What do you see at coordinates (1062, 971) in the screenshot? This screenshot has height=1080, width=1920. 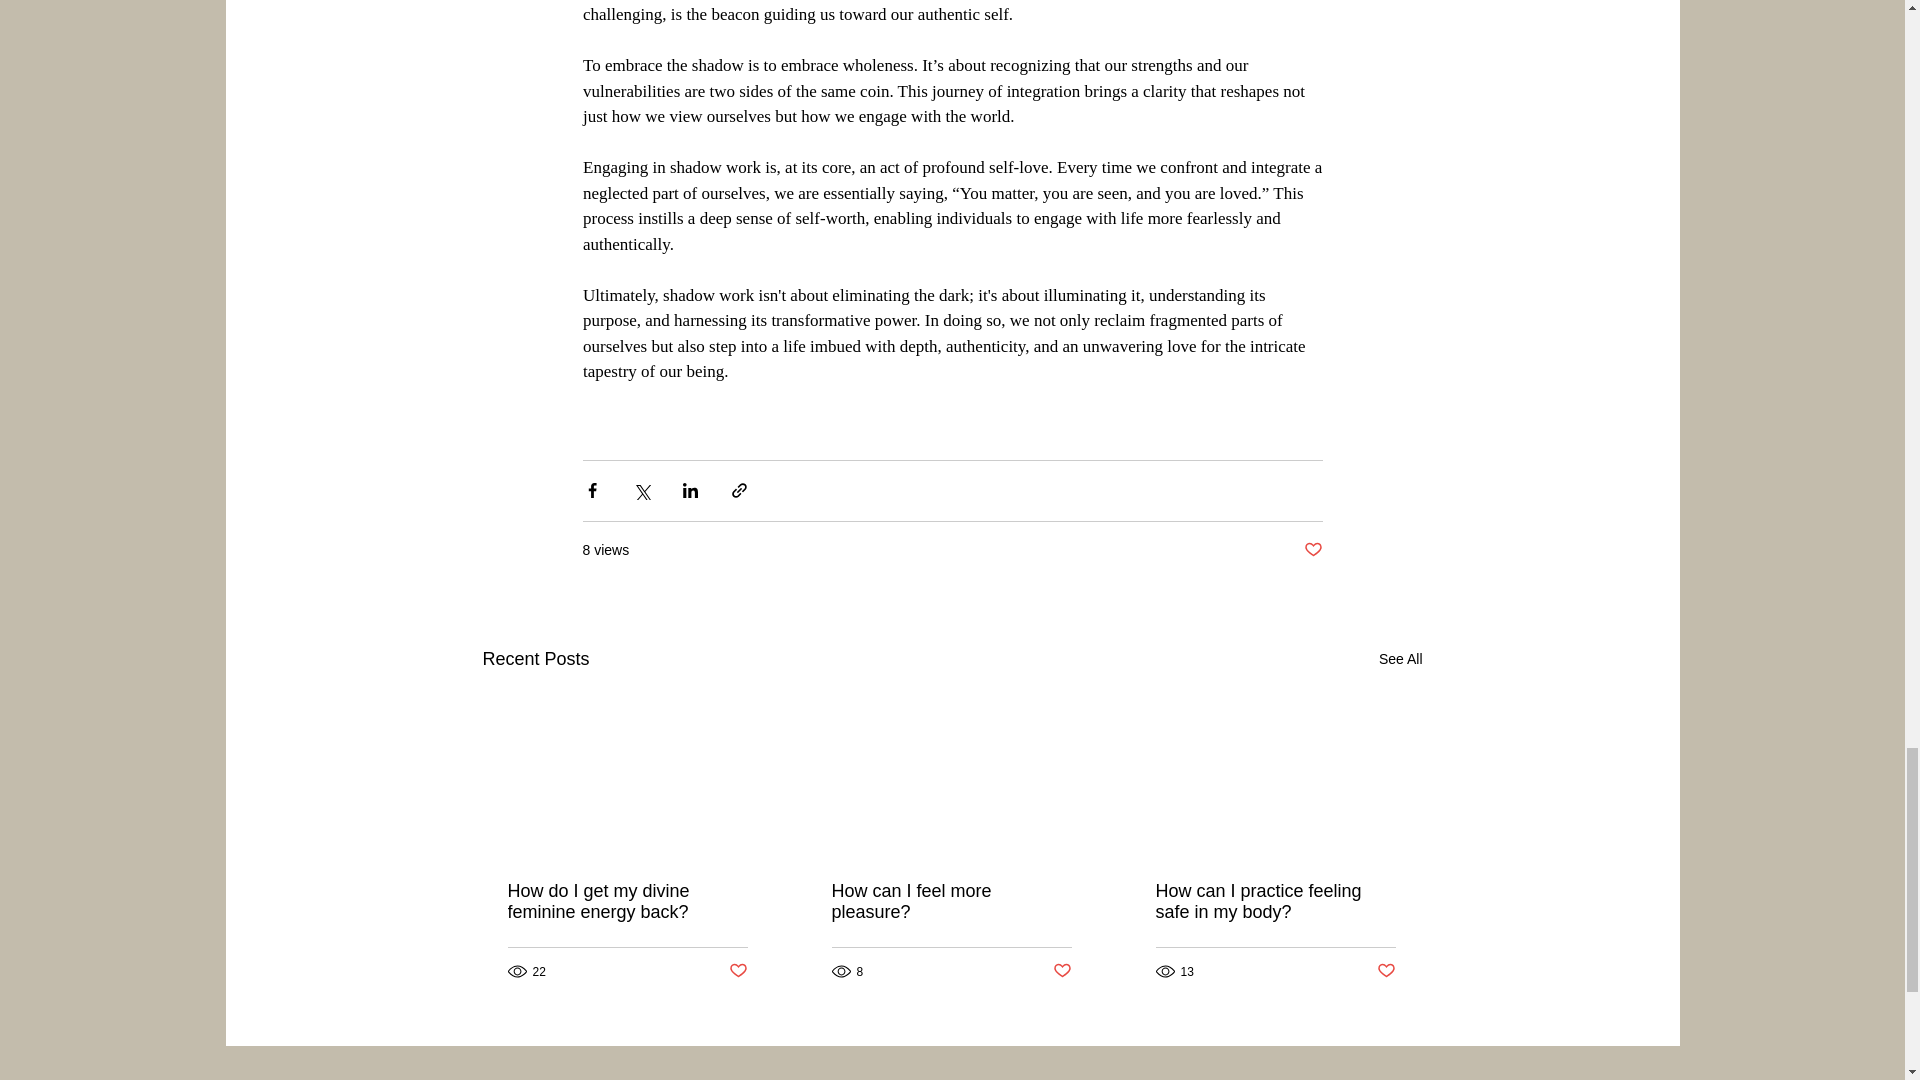 I see `Post not marked as liked` at bounding box center [1062, 971].